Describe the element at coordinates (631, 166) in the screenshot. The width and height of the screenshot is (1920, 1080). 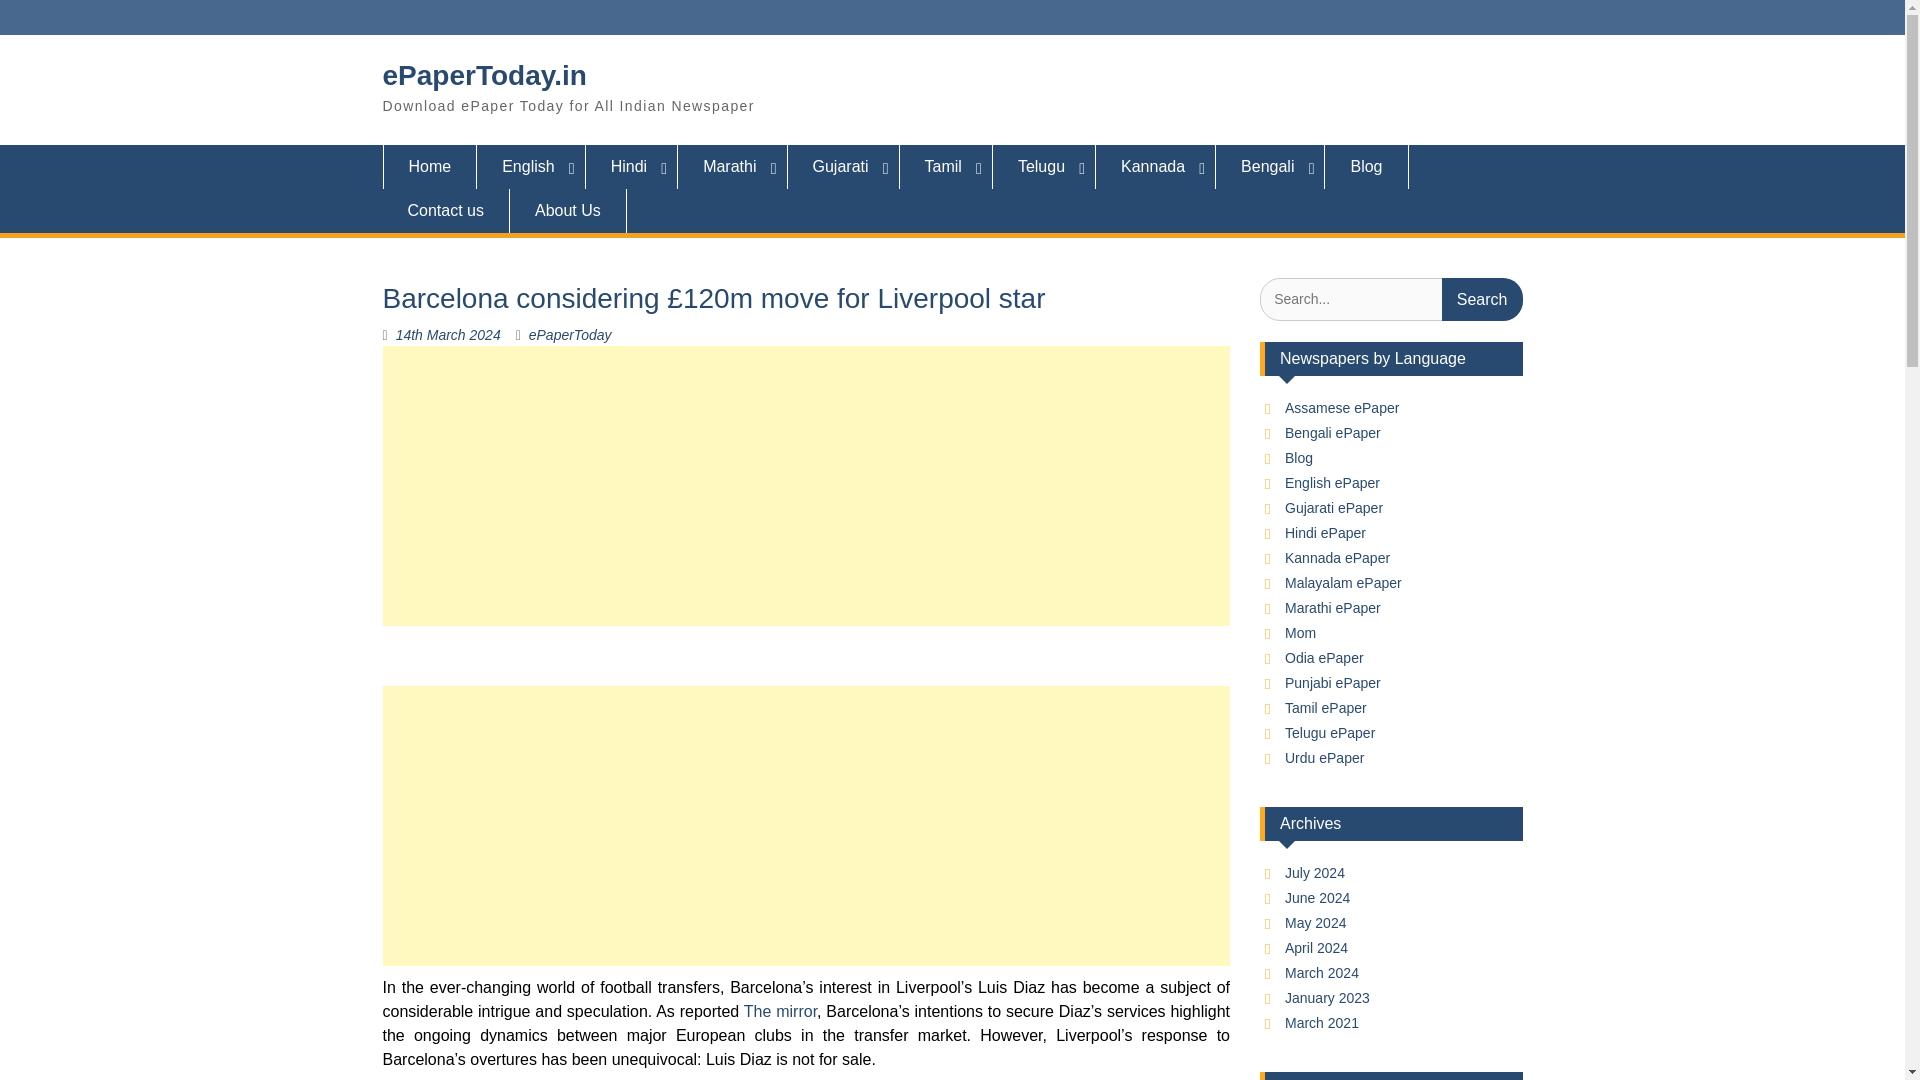
I see `Hindi` at that location.